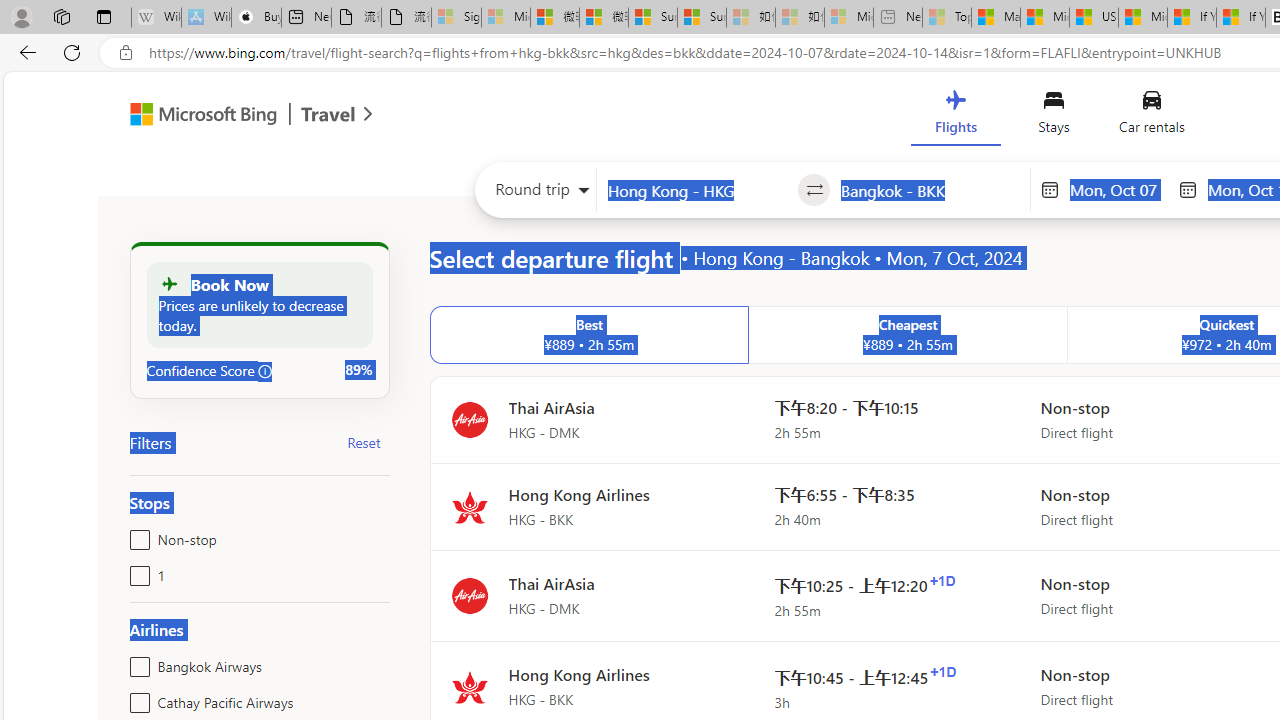 The height and width of the screenshot is (720, 1280). What do you see at coordinates (1150, 116) in the screenshot?
I see `Car rentals` at bounding box center [1150, 116].